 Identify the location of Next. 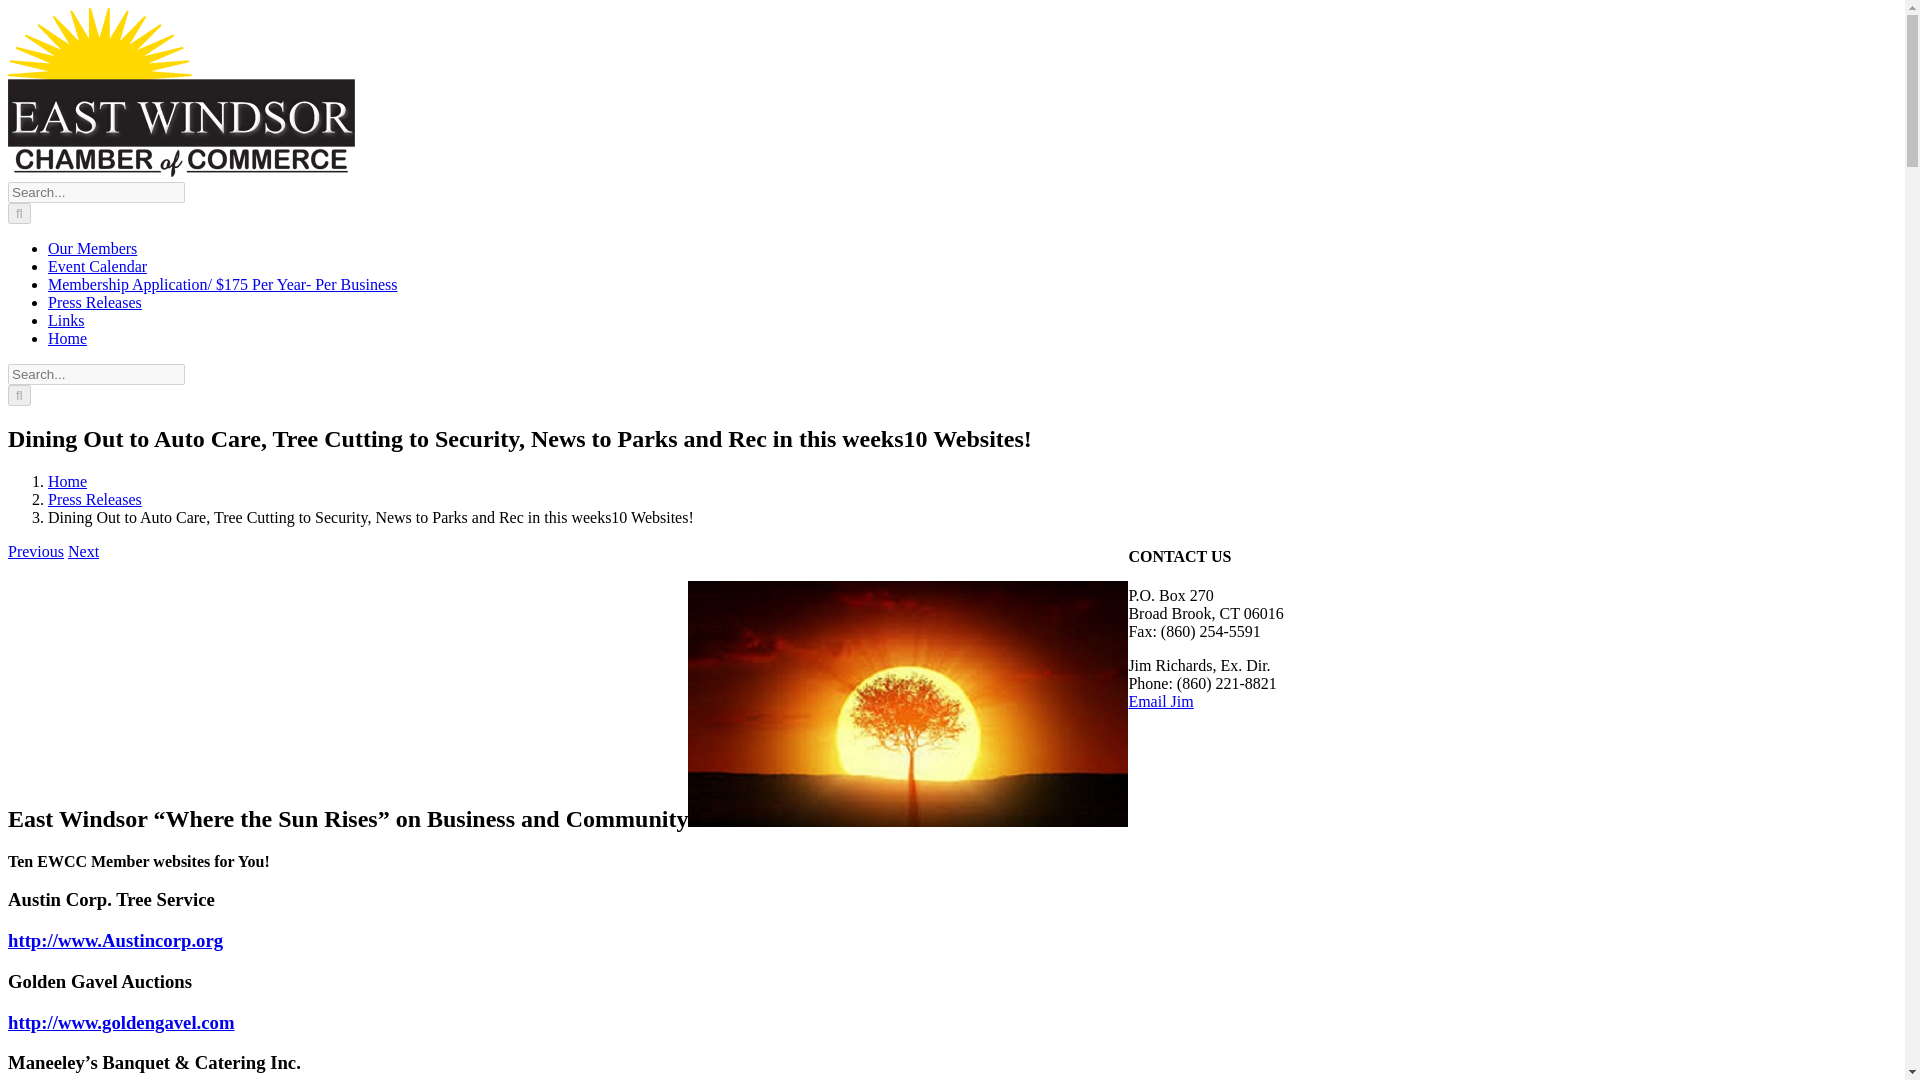
(83, 552).